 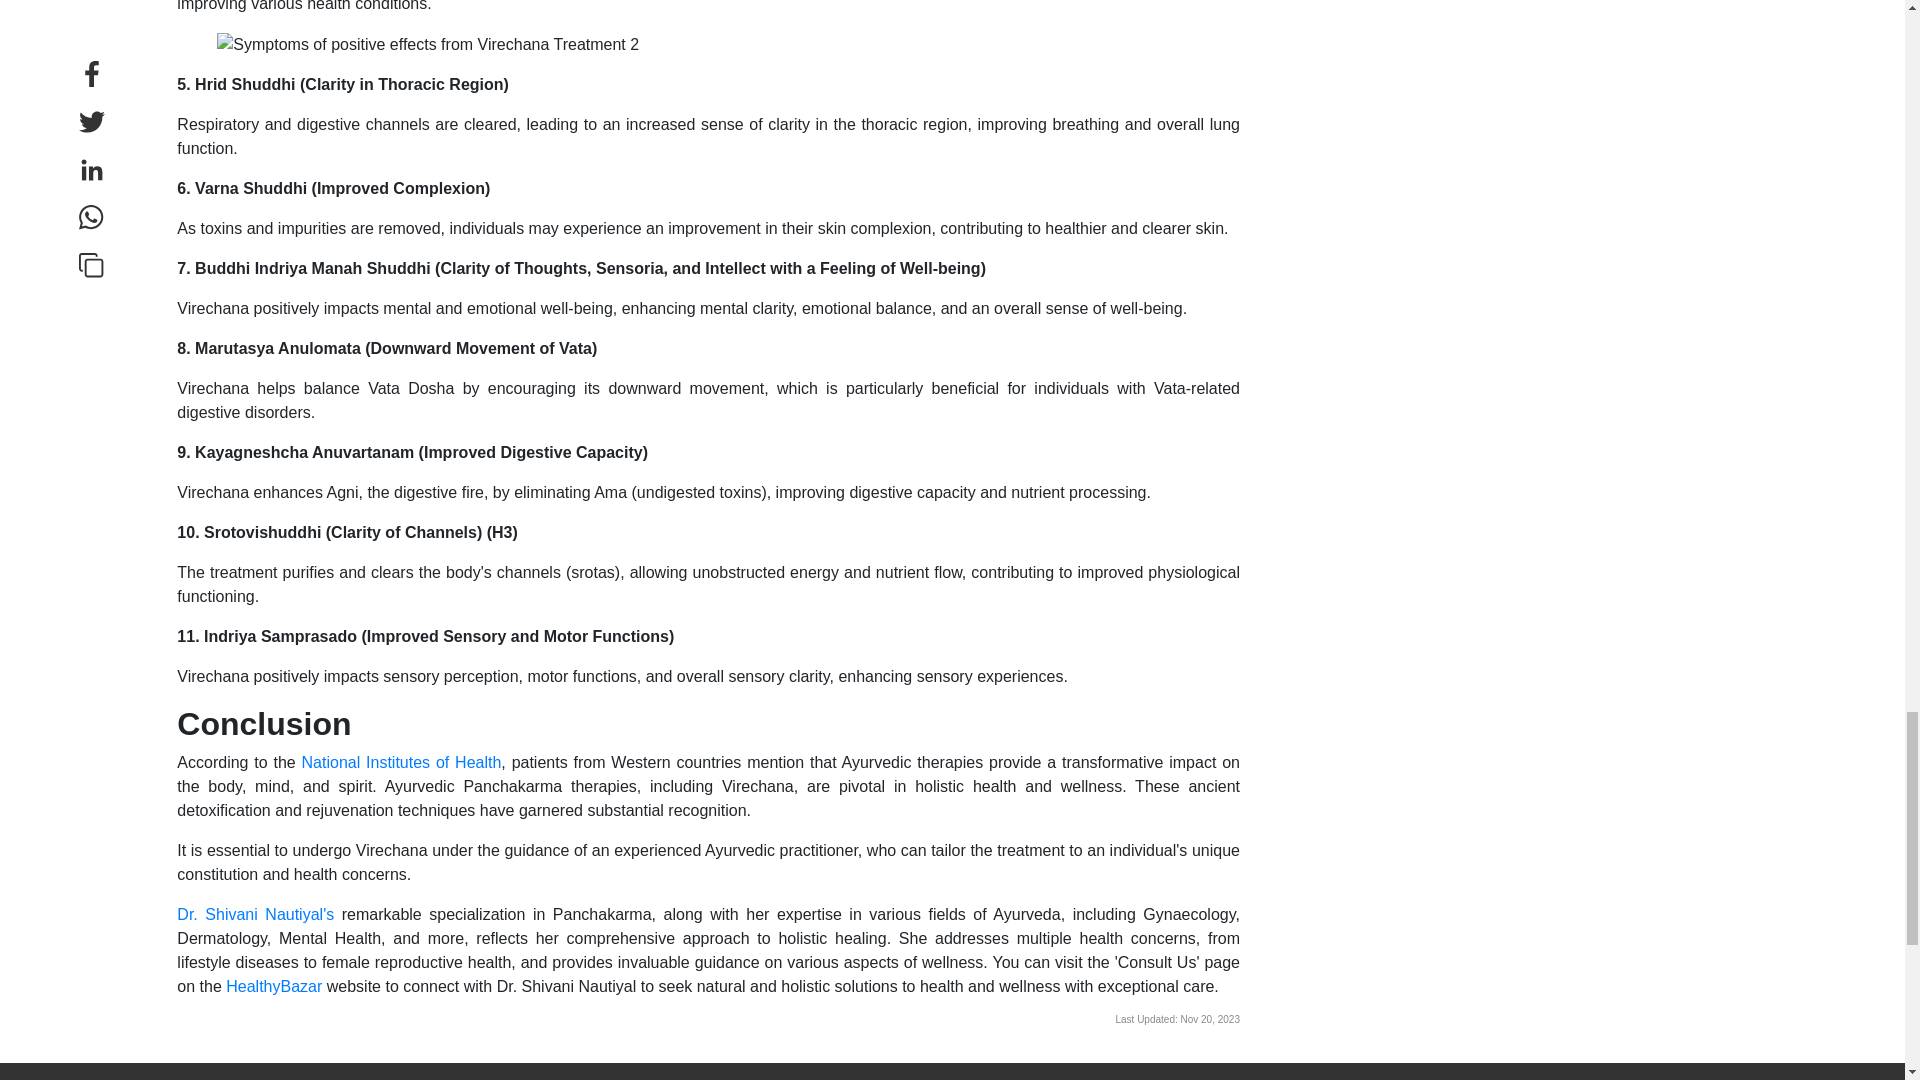 What do you see at coordinates (401, 762) in the screenshot?
I see `National Institutes of Health` at bounding box center [401, 762].